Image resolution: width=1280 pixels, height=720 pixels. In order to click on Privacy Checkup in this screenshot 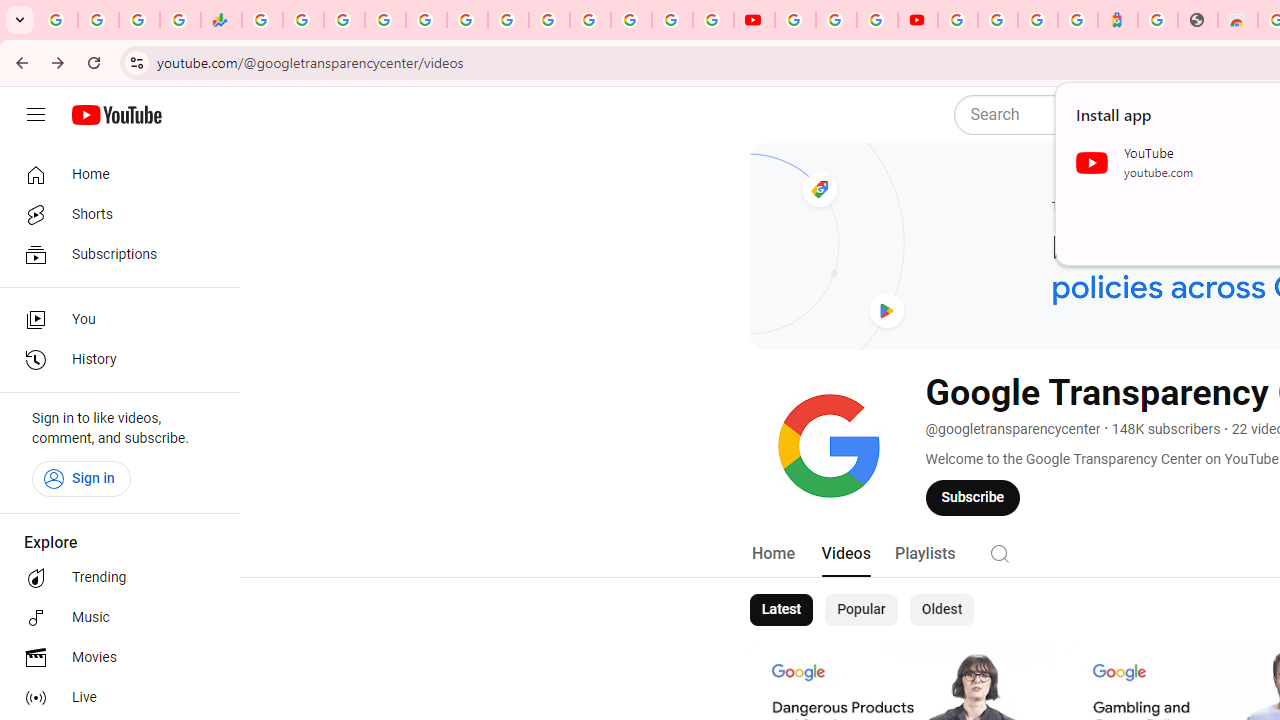, I will do `click(712, 20)`.